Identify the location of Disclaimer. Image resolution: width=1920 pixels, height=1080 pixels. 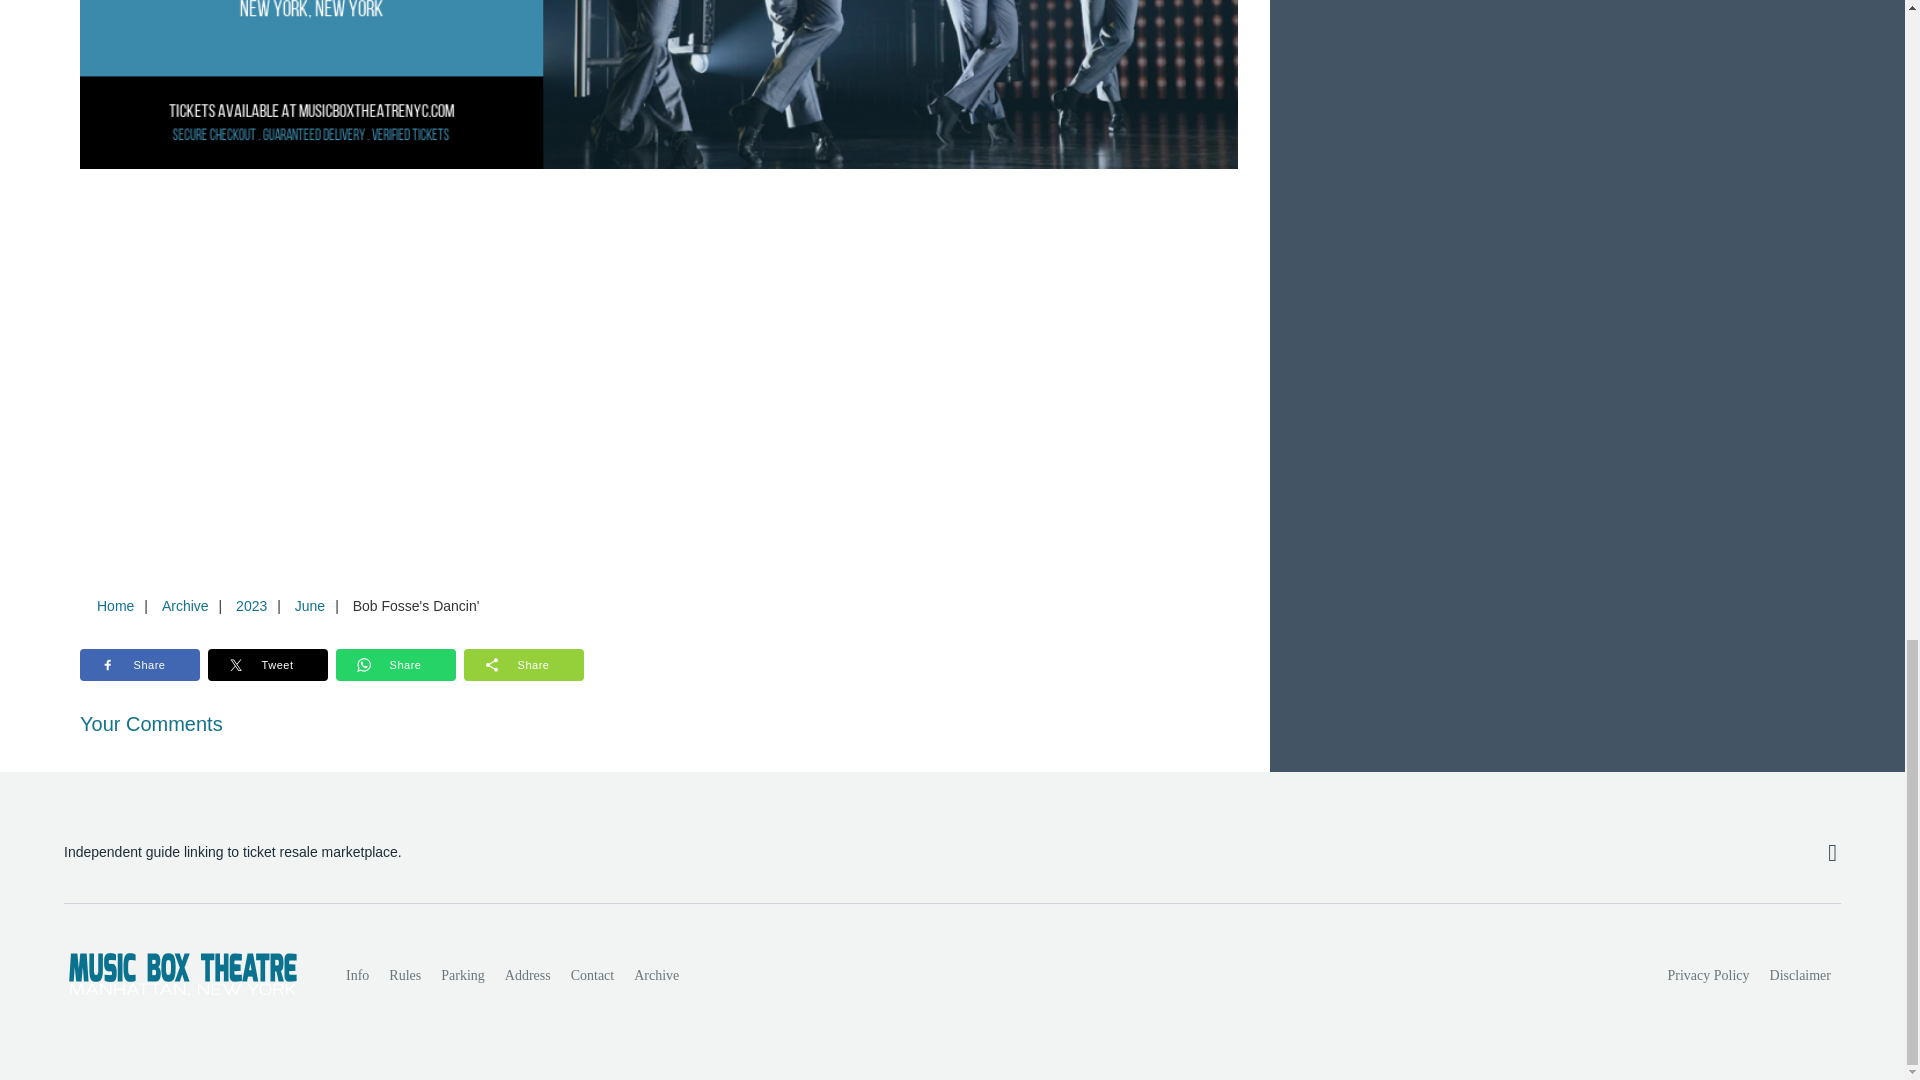
(1800, 975).